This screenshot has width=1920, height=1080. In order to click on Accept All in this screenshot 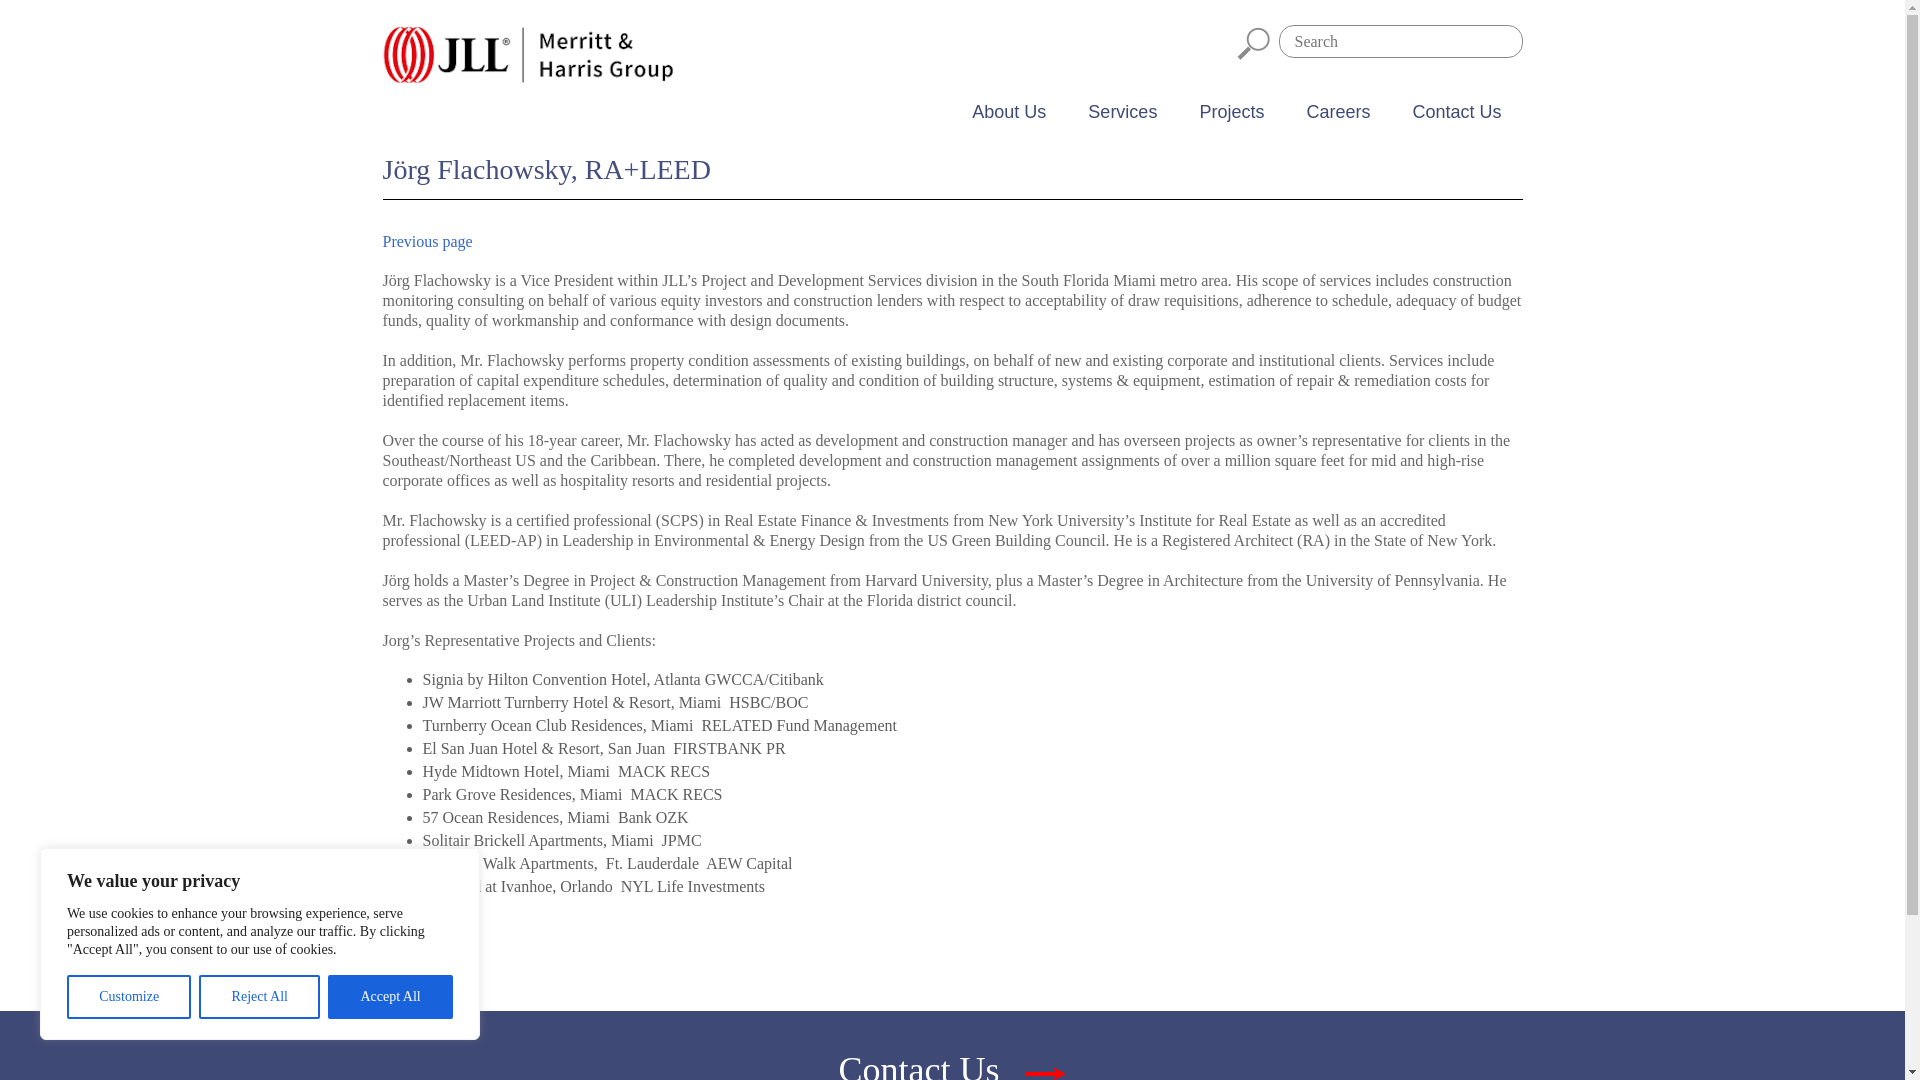, I will do `click(390, 997)`.